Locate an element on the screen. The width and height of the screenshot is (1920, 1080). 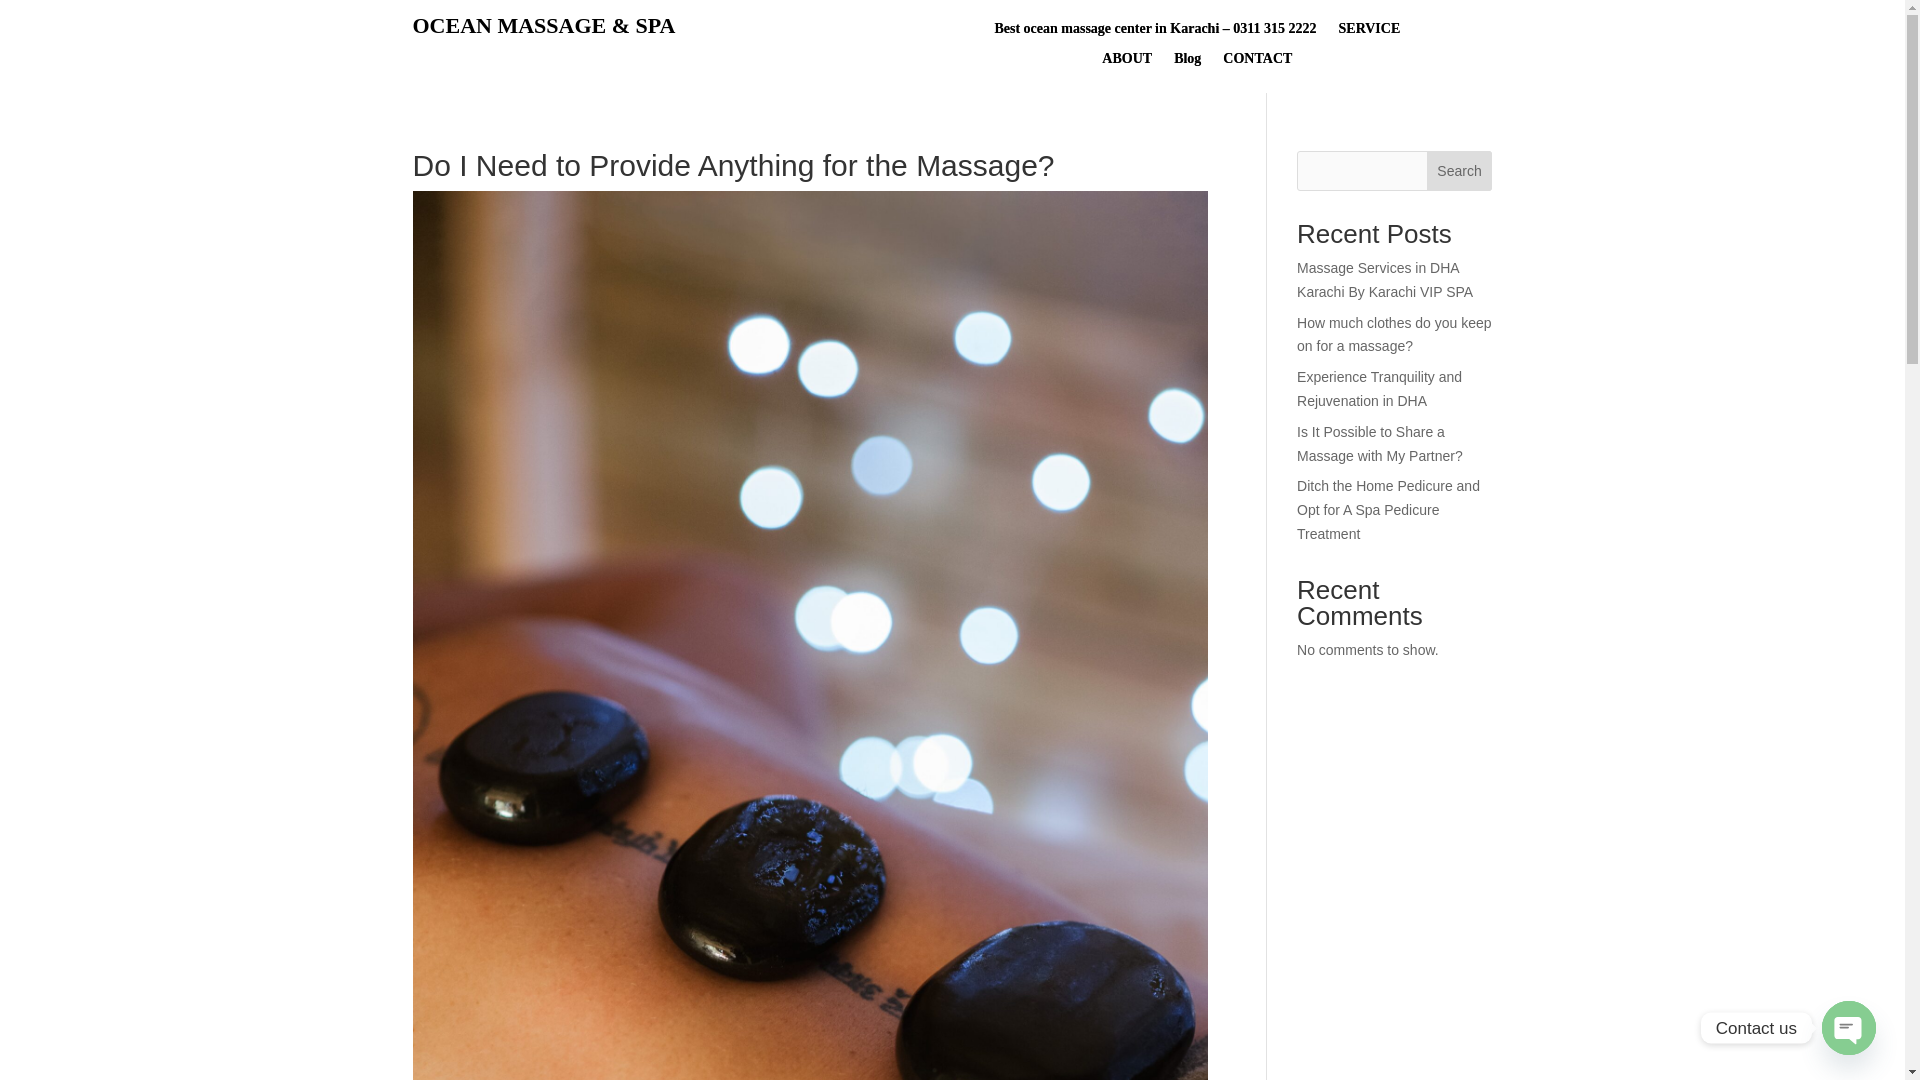
CONTACT is located at coordinates (1258, 62).